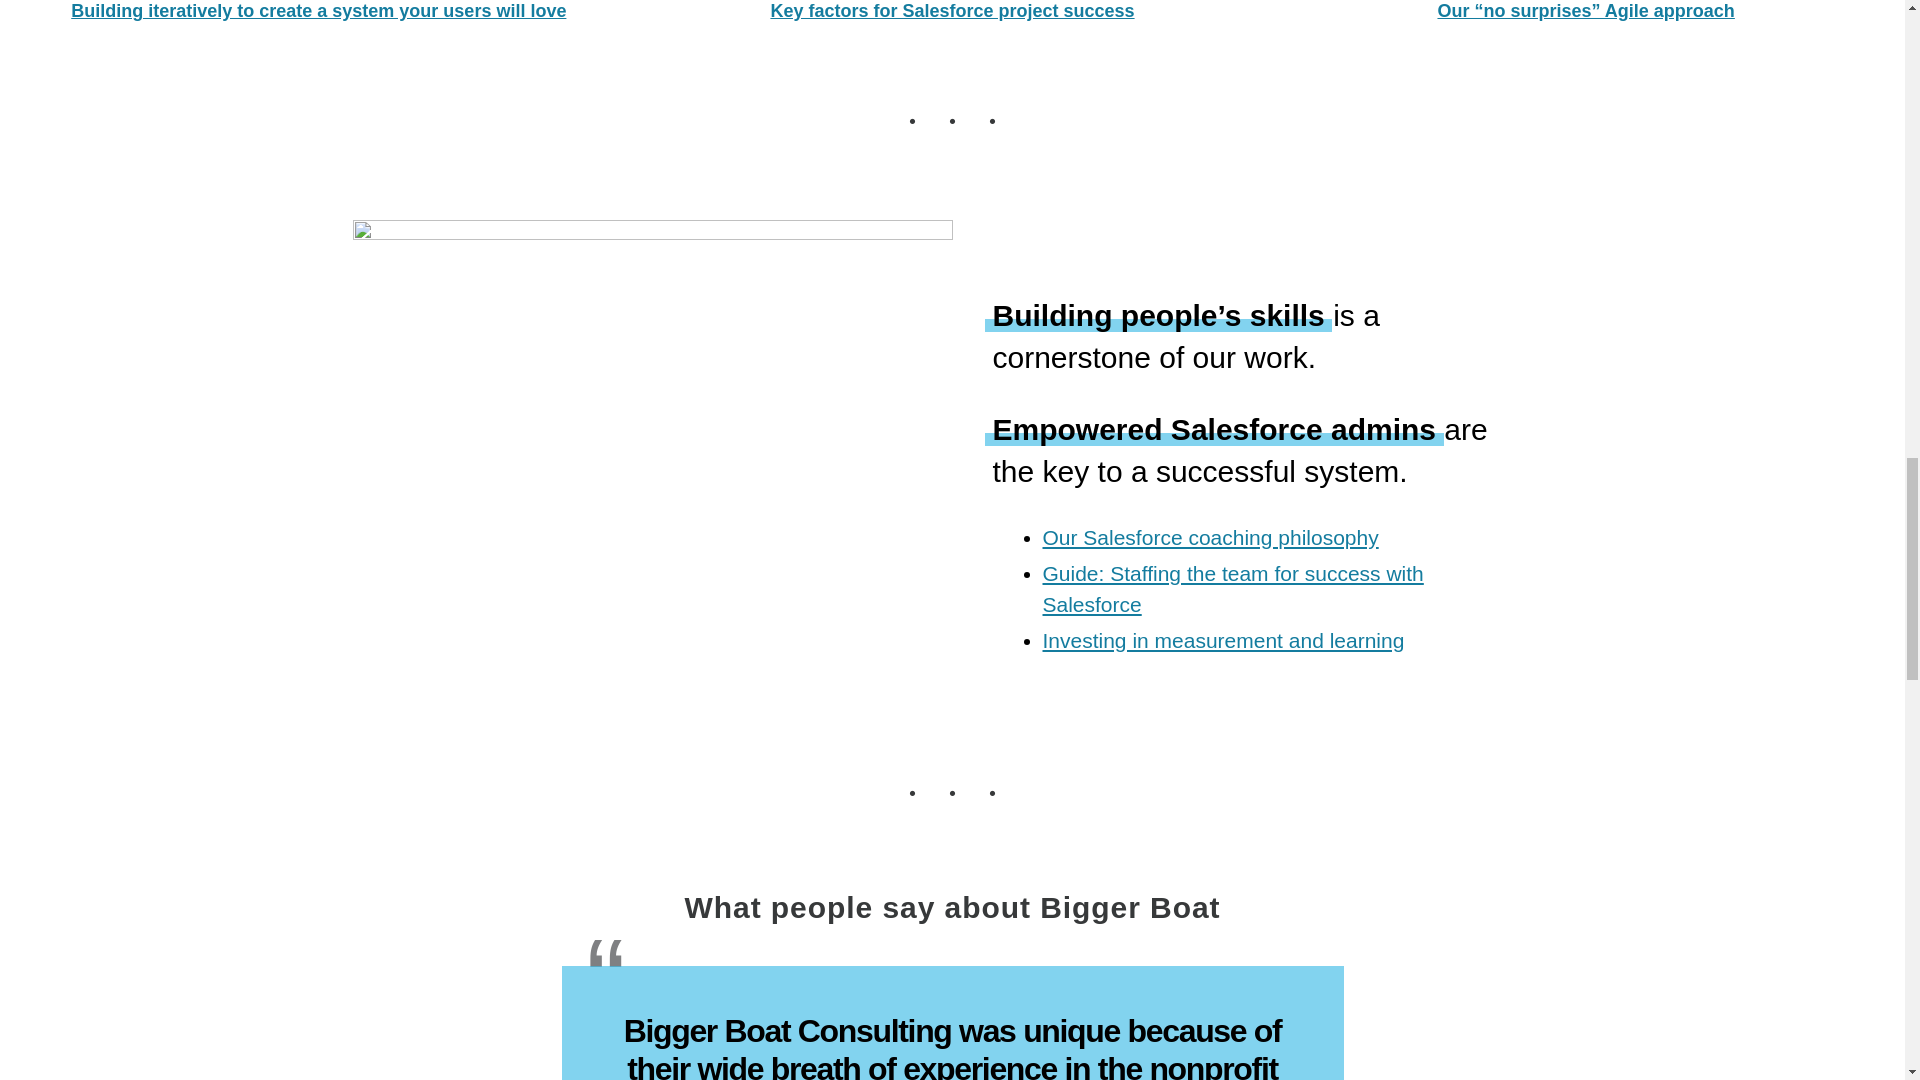 This screenshot has width=1920, height=1080. I want to click on Investing in measurement and learning, so click(1222, 640).